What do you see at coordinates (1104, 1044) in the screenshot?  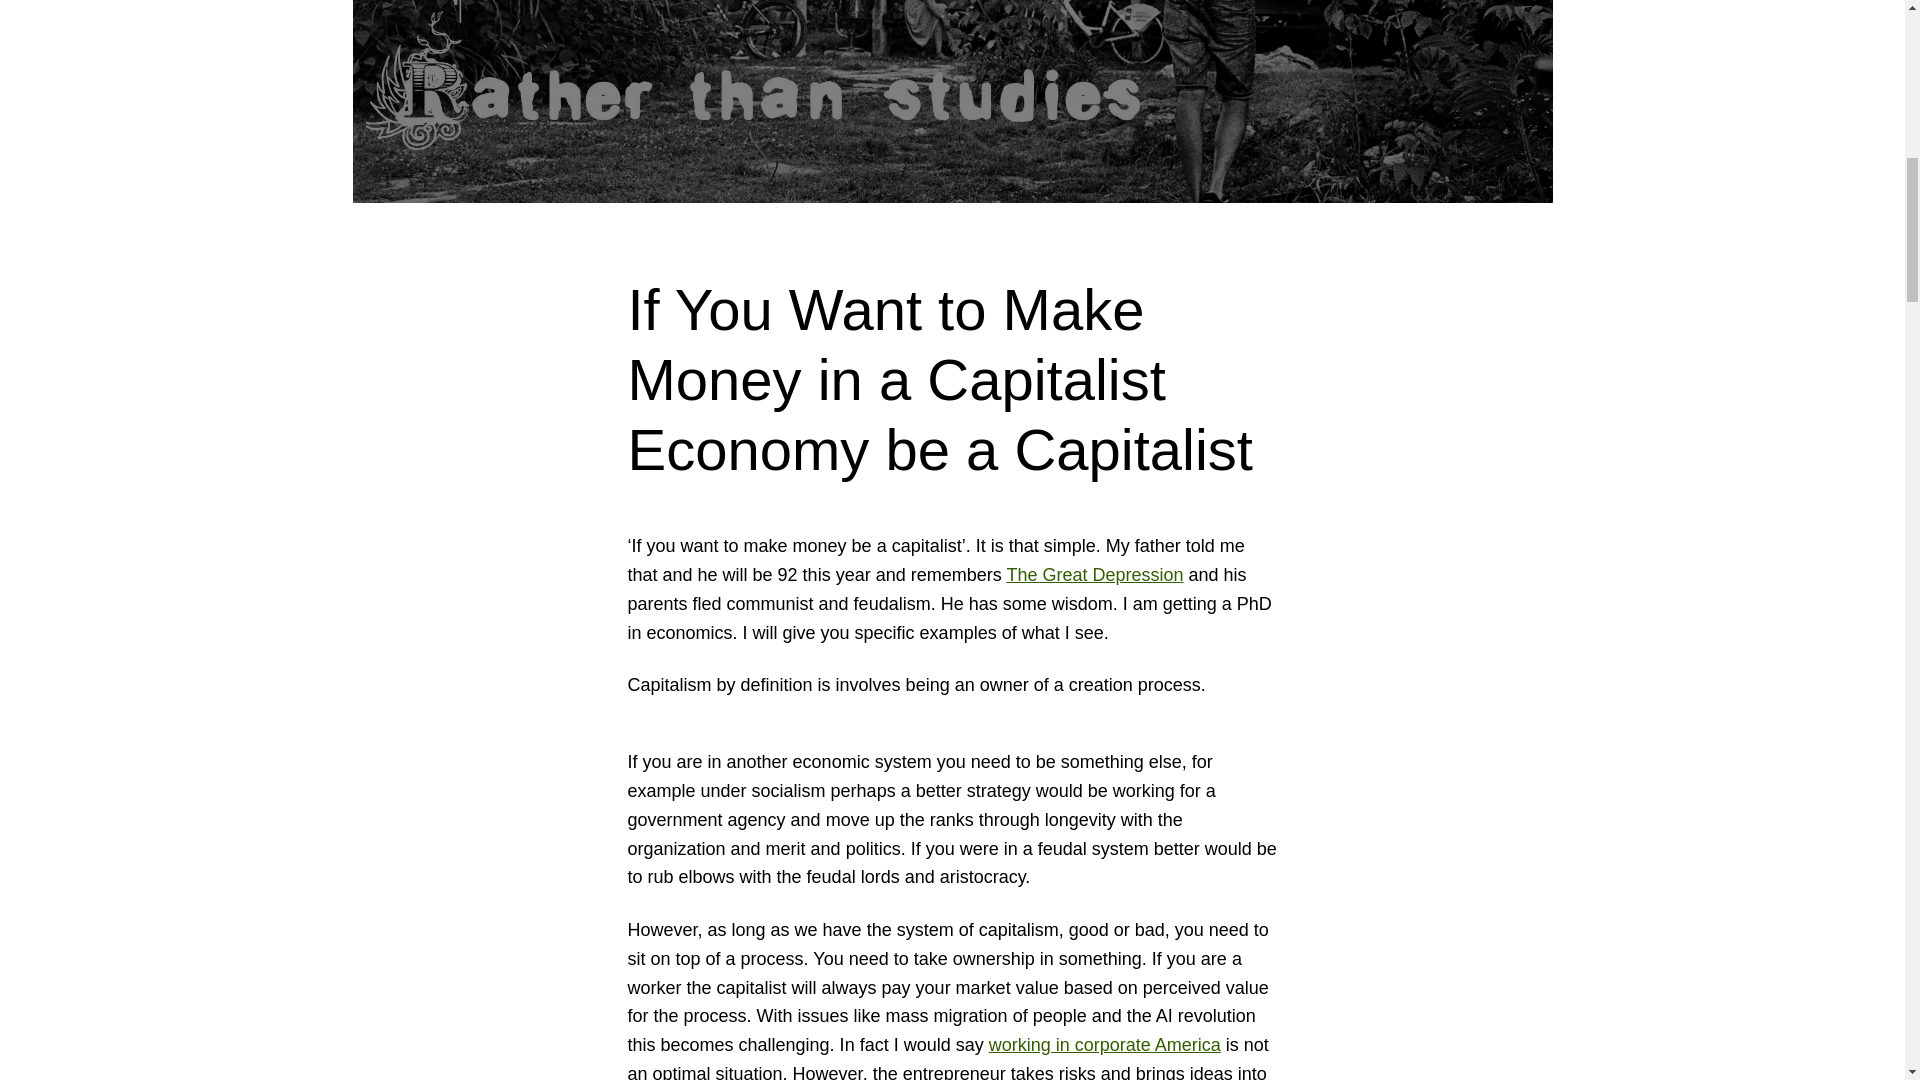 I see `working in corporate America` at bounding box center [1104, 1044].